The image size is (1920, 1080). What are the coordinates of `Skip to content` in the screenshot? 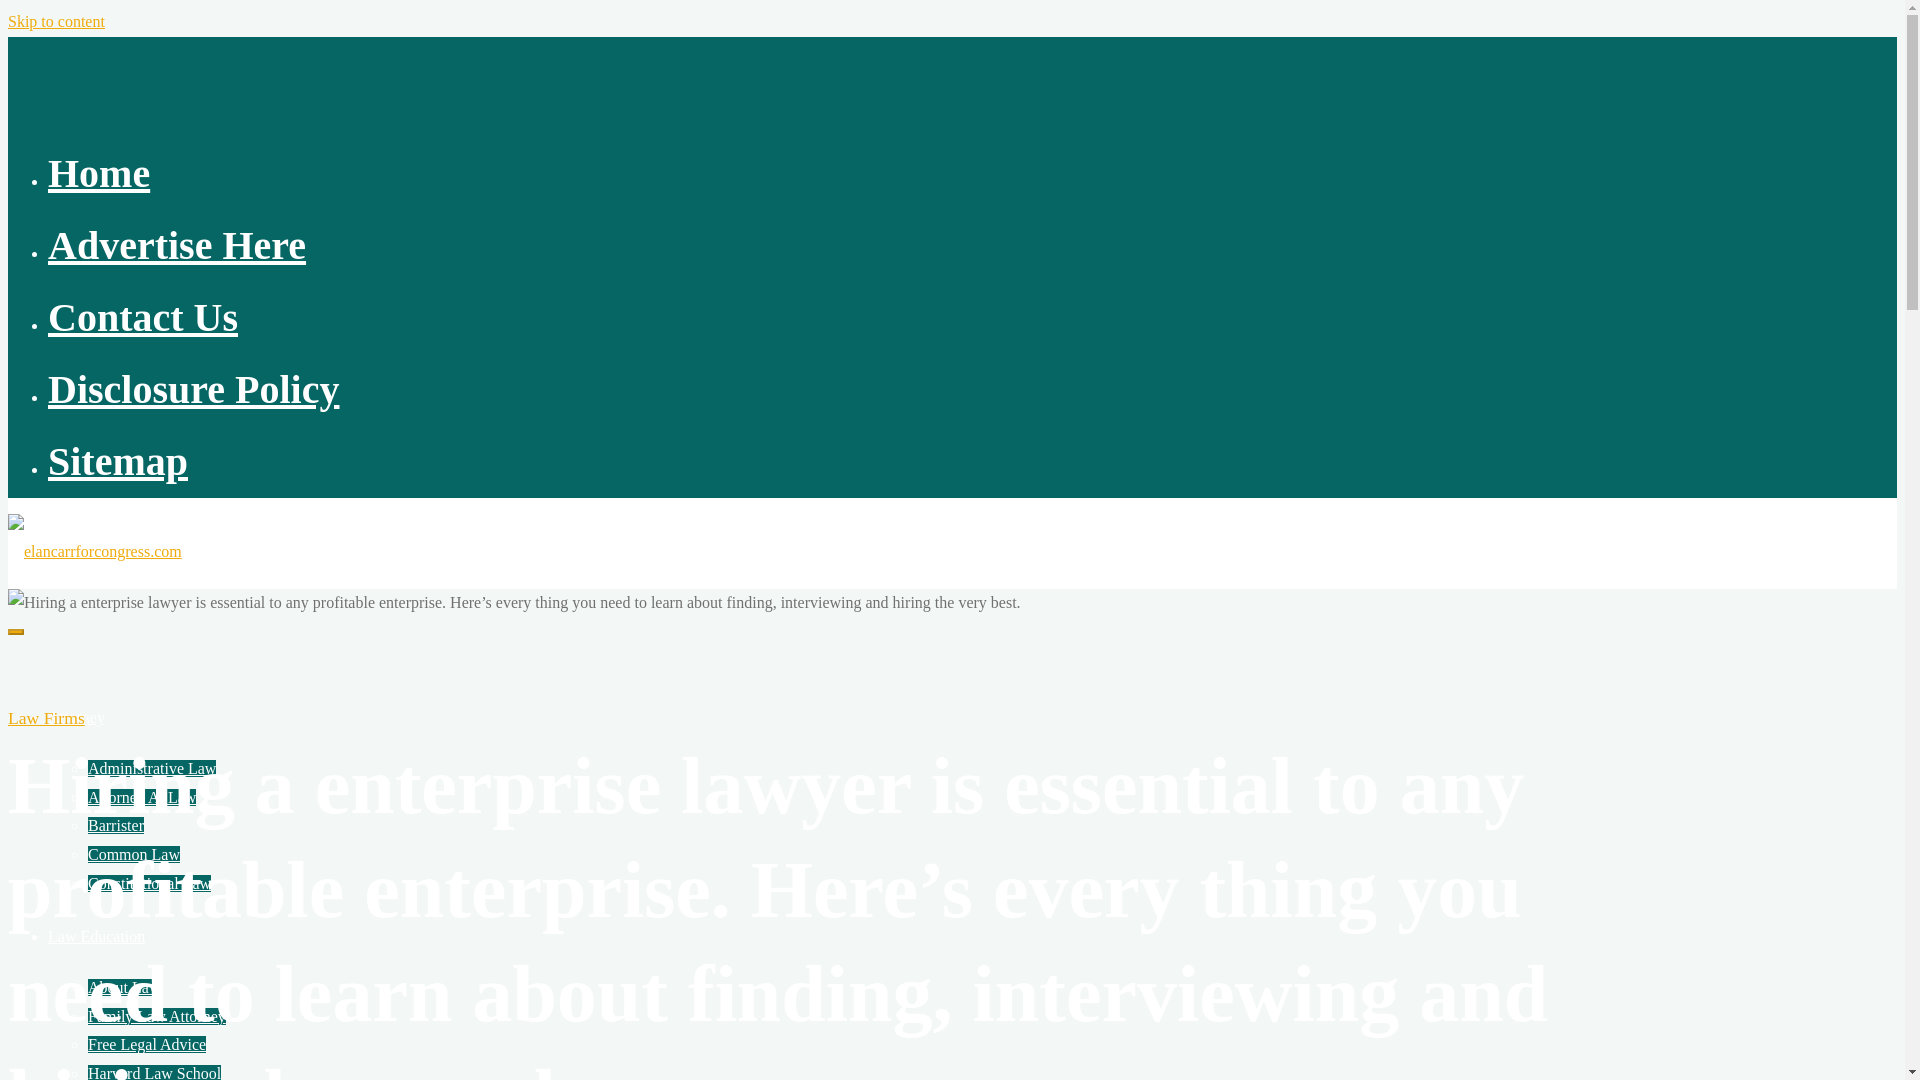 It's located at (56, 21).